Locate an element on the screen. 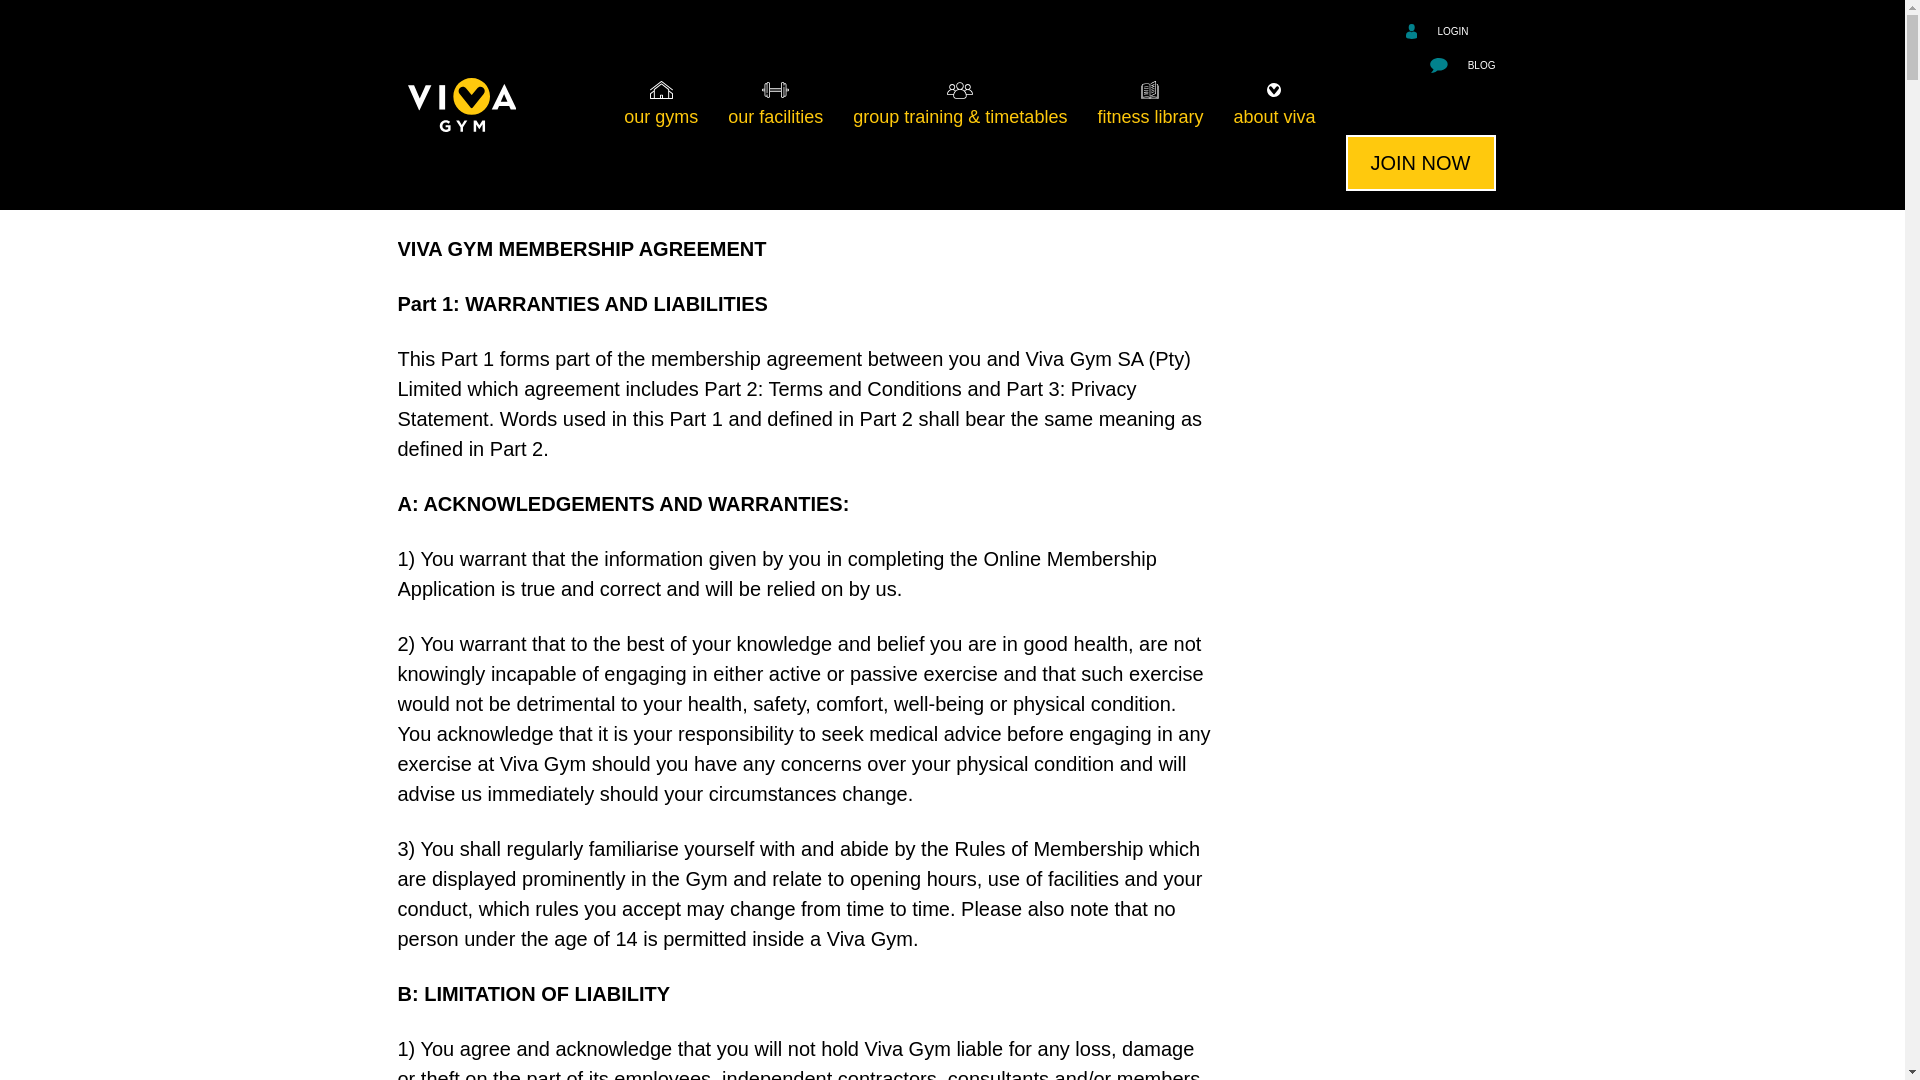 This screenshot has width=1920, height=1080. our gyms is located at coordinates (660, 104).